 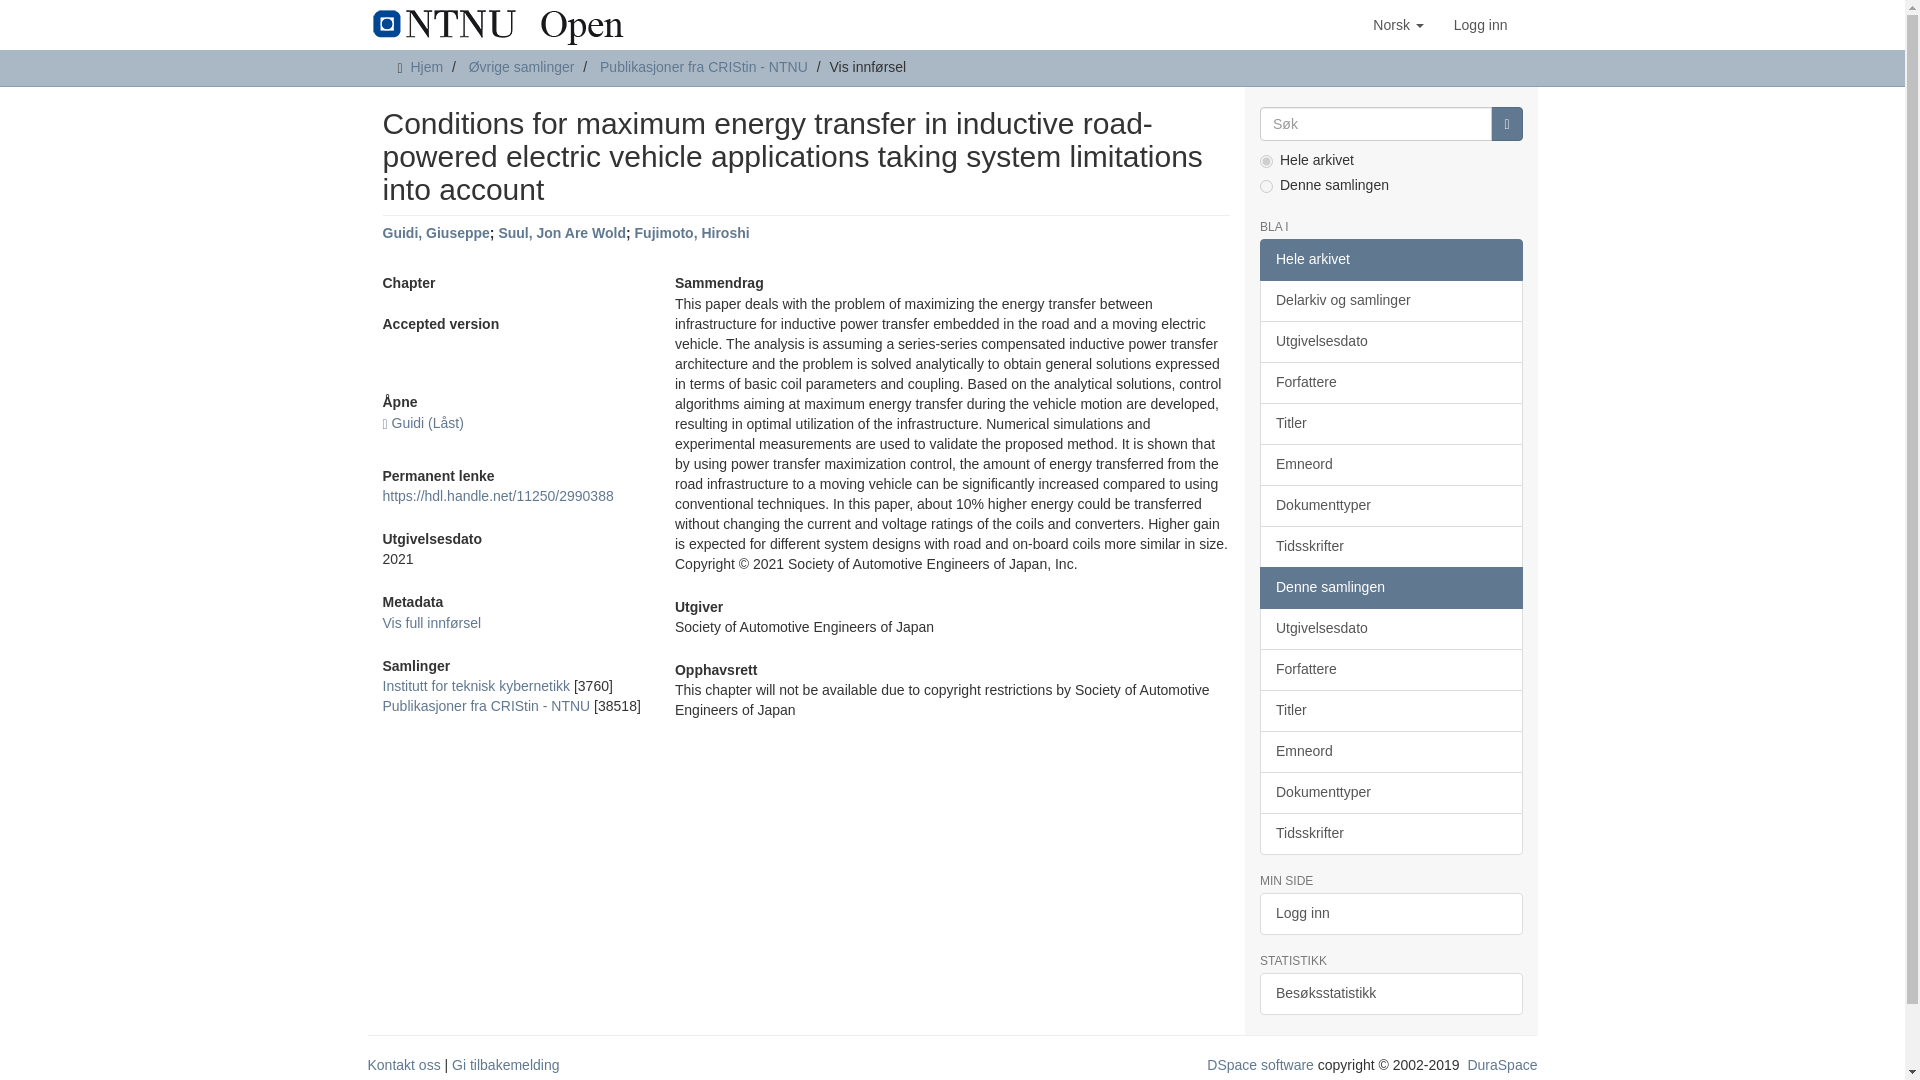 I want to click on Utgivelsesdato, so click(x=1390, y=341).